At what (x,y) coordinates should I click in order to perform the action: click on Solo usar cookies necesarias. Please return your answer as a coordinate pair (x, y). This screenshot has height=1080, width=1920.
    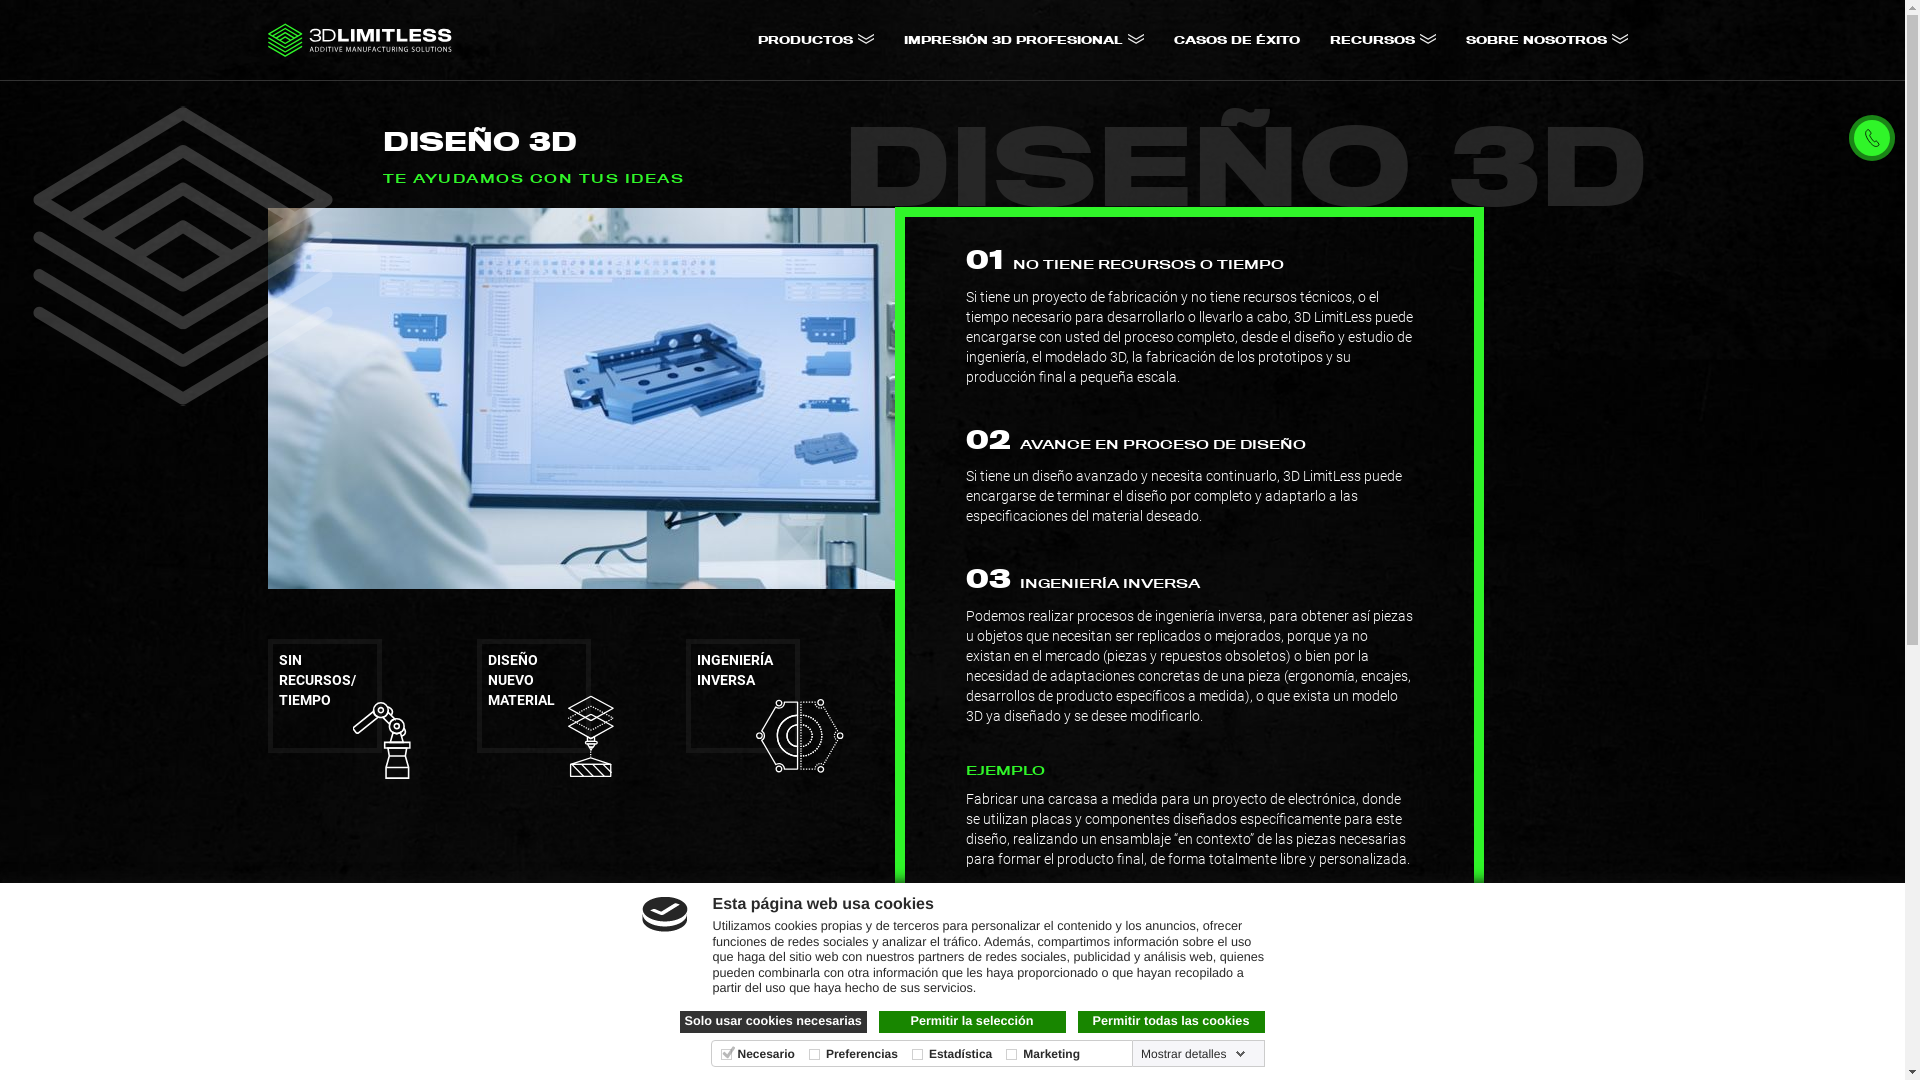
    Looking at the image, I should click on (774, 1022).